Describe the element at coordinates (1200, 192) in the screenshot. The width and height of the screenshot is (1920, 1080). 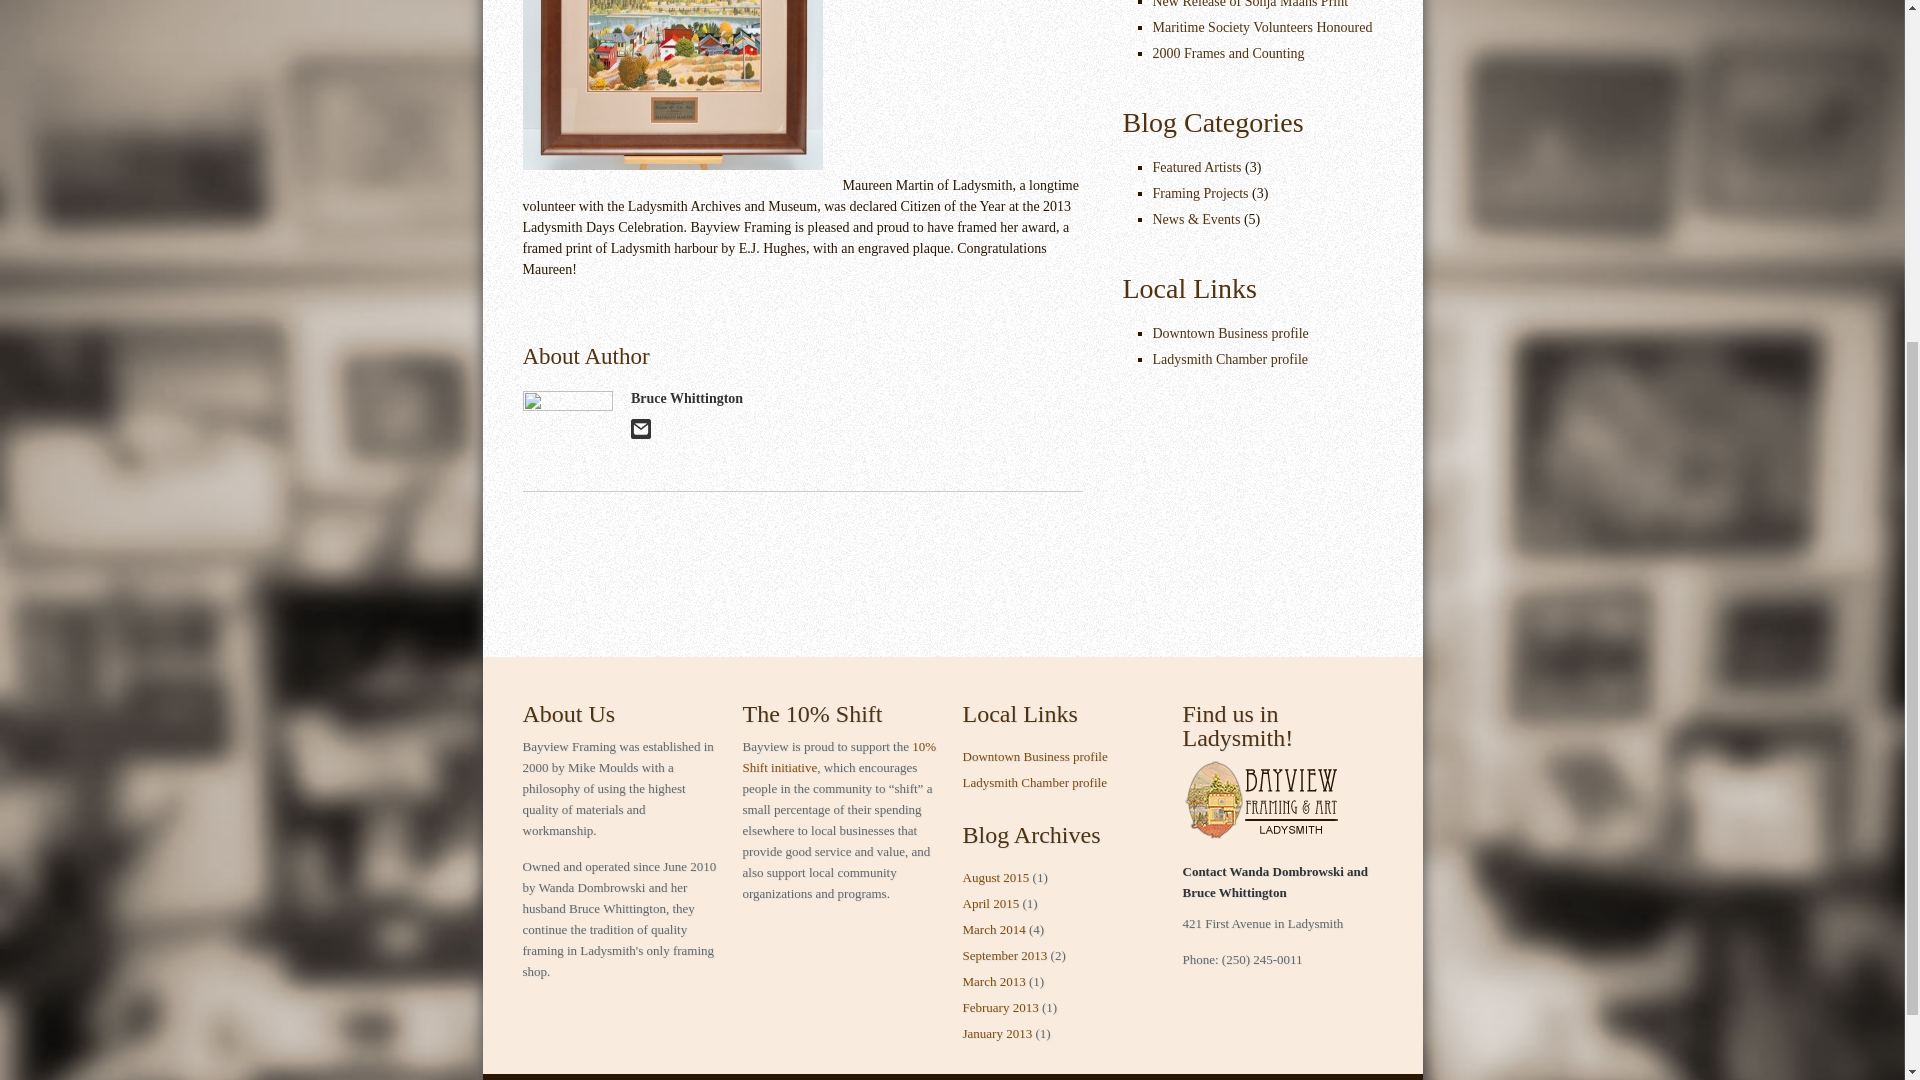
I see `Framing Projects` at that location.